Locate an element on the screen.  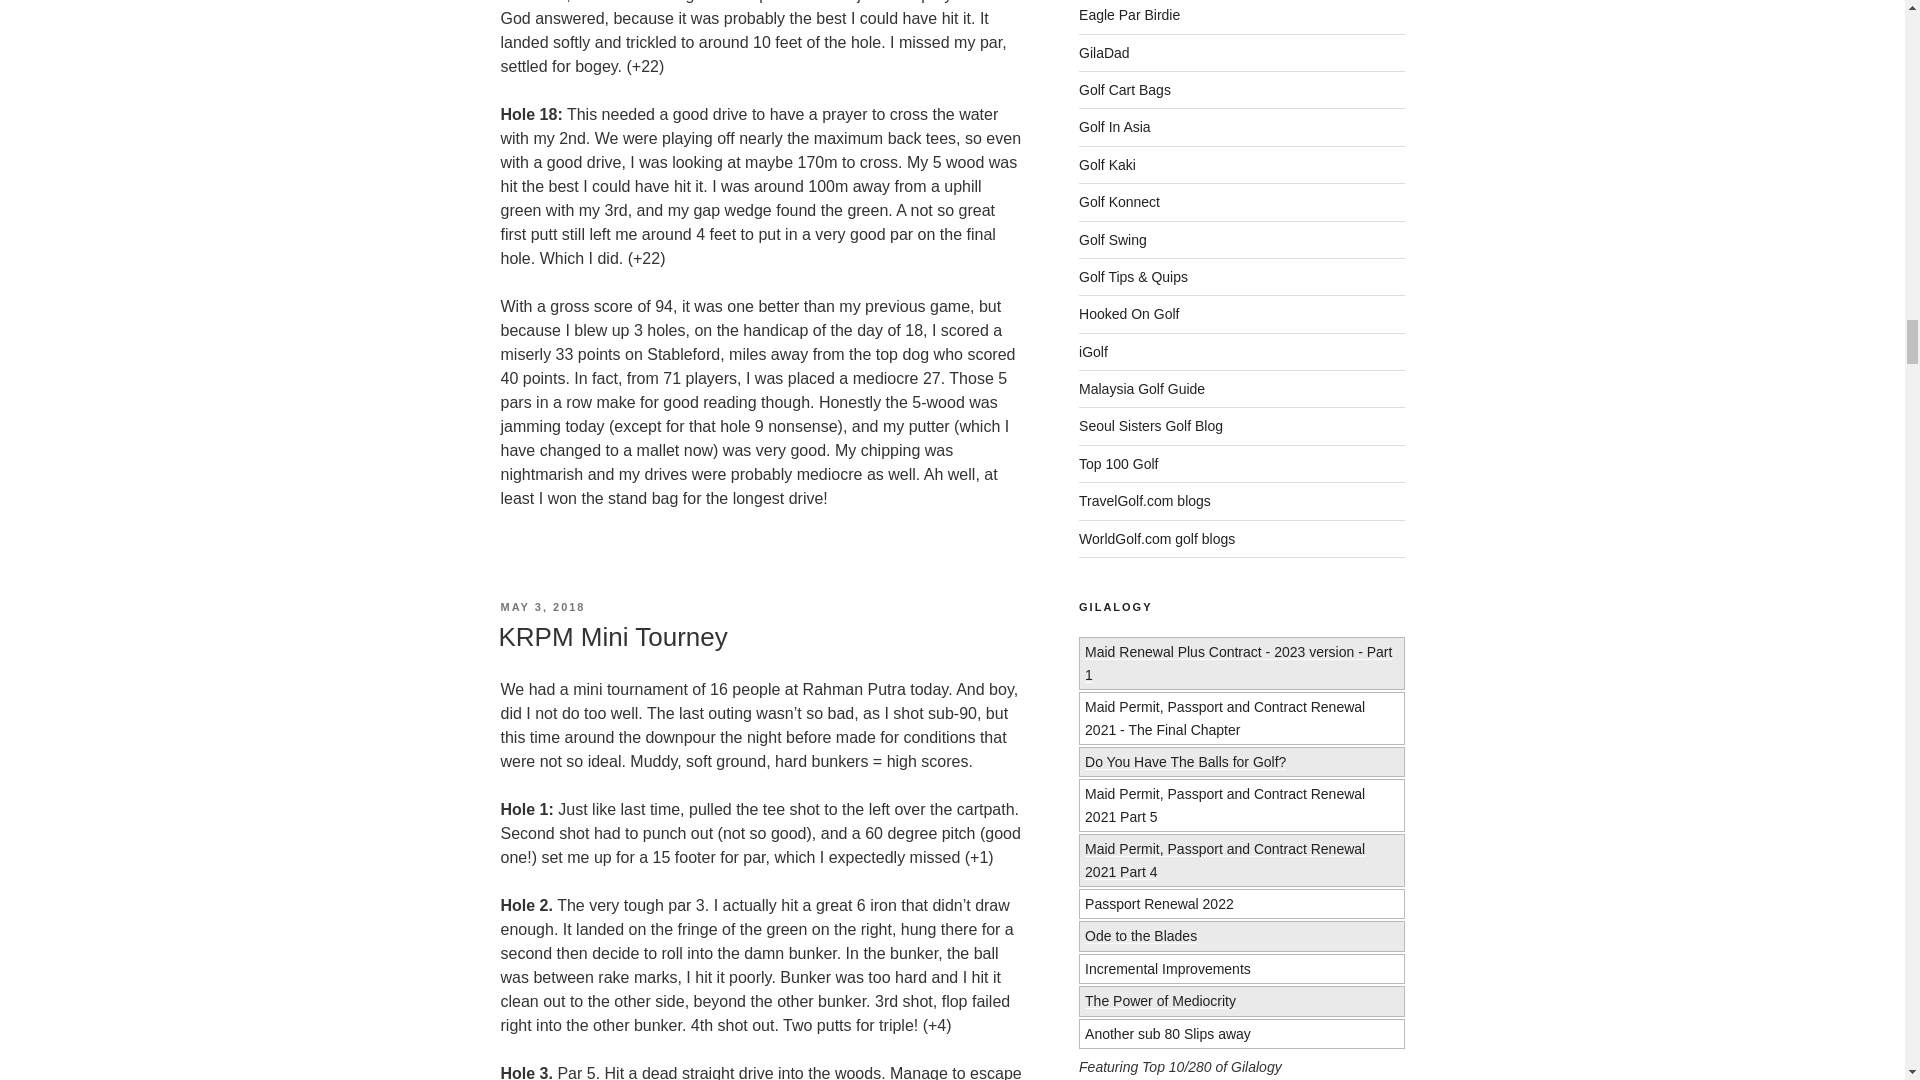
Journey of a Rookie Dad is located at coordinates (1104, 52).